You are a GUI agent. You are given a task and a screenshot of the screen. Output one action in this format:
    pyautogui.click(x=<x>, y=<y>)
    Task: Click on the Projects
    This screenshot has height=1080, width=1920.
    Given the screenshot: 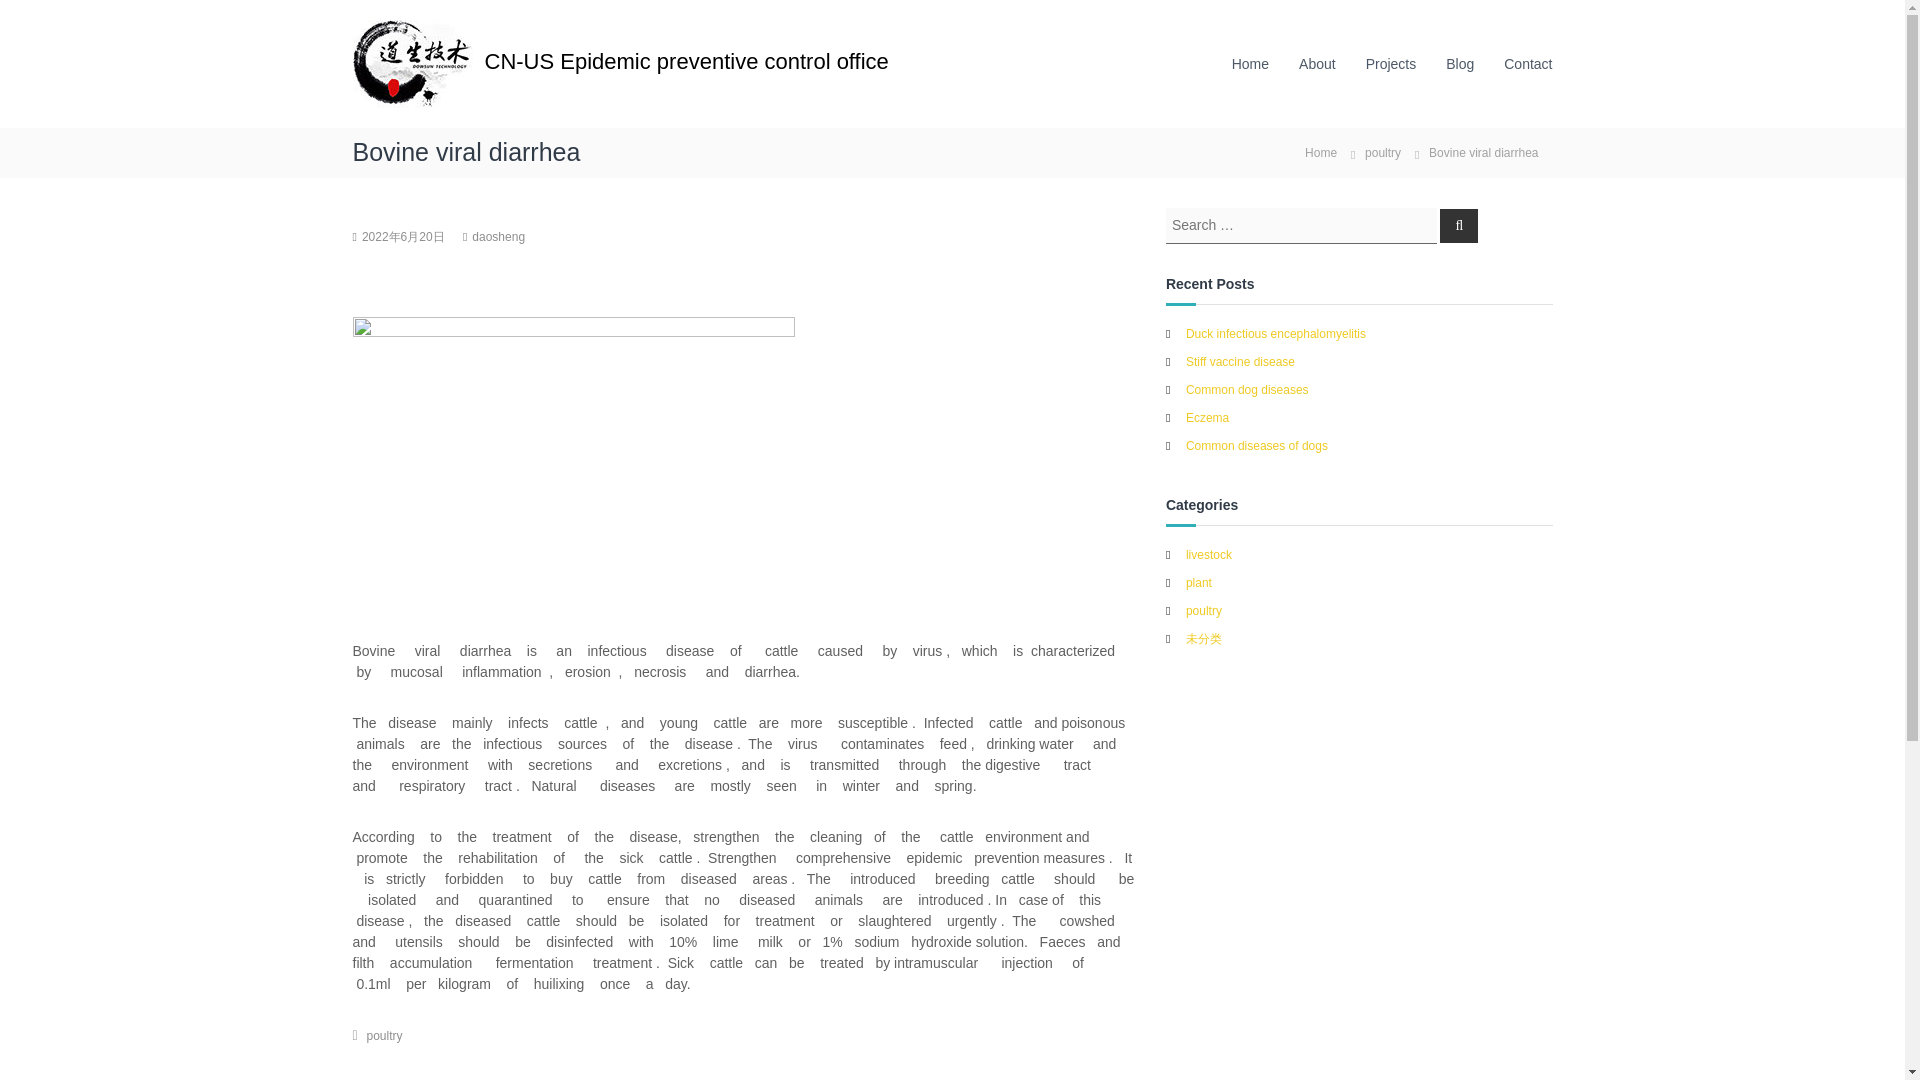 What is the action you would take?
    pyautogui.click(x=1390, y=64)
    